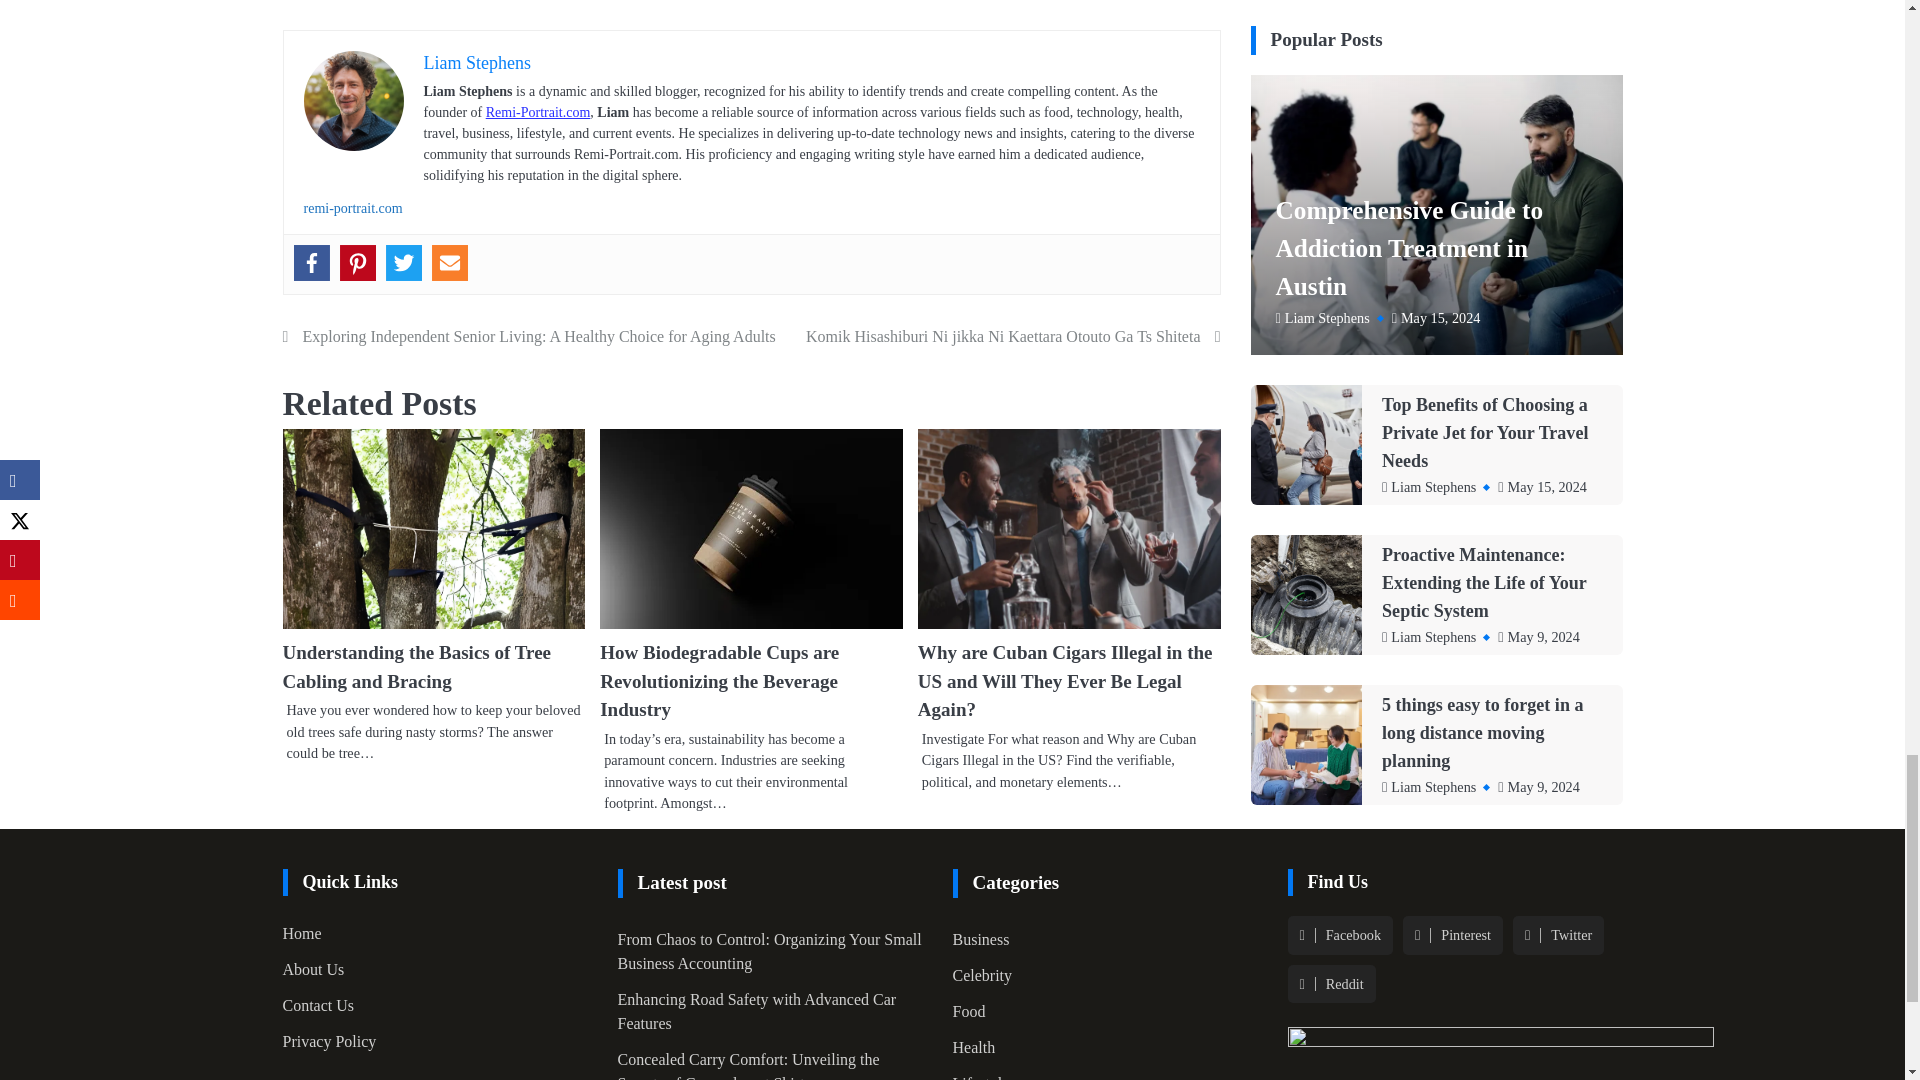 The width and height of the screenshot is (1920, 1080). Describe the element at coordinates (358, 262) in the screenshot. I see `Pinterest` at that location.